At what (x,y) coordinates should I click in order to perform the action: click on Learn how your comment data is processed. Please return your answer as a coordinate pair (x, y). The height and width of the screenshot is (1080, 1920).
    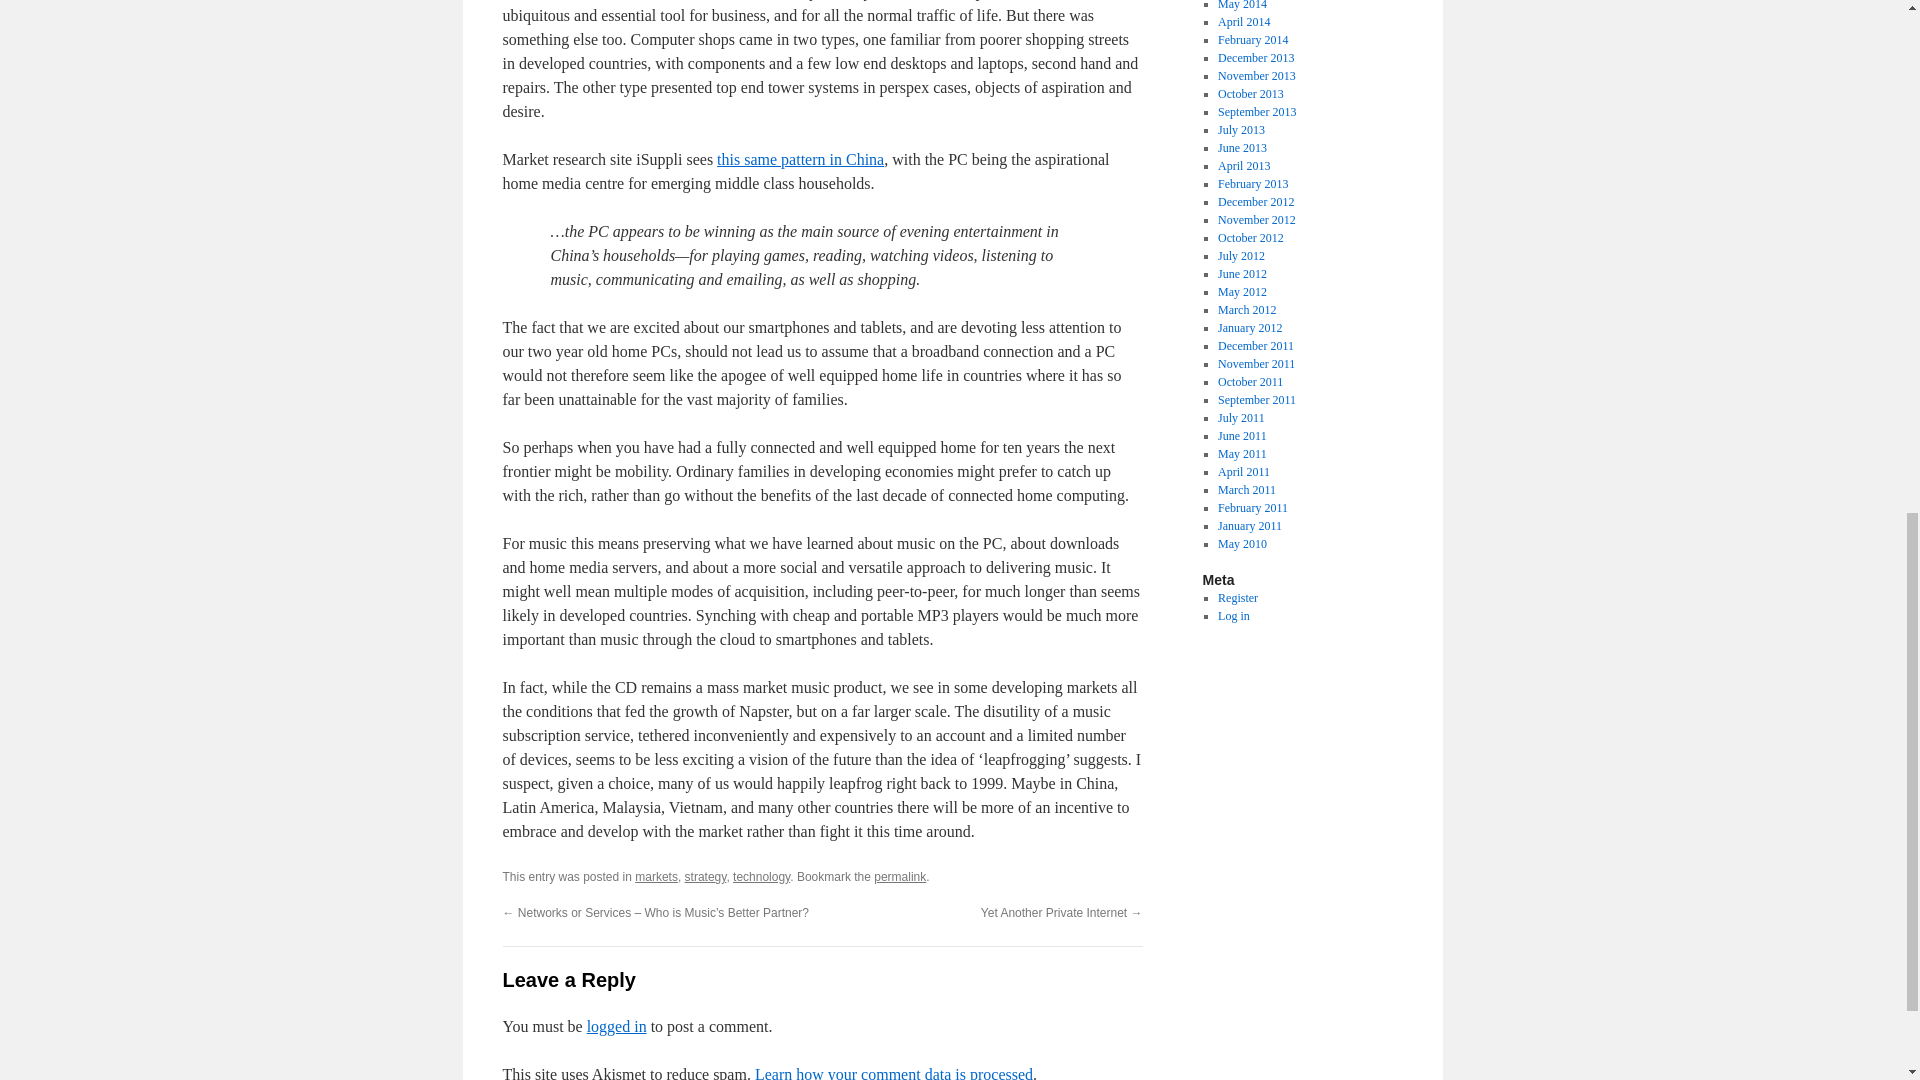
    Looking at the image, I should click on (893, 1072).